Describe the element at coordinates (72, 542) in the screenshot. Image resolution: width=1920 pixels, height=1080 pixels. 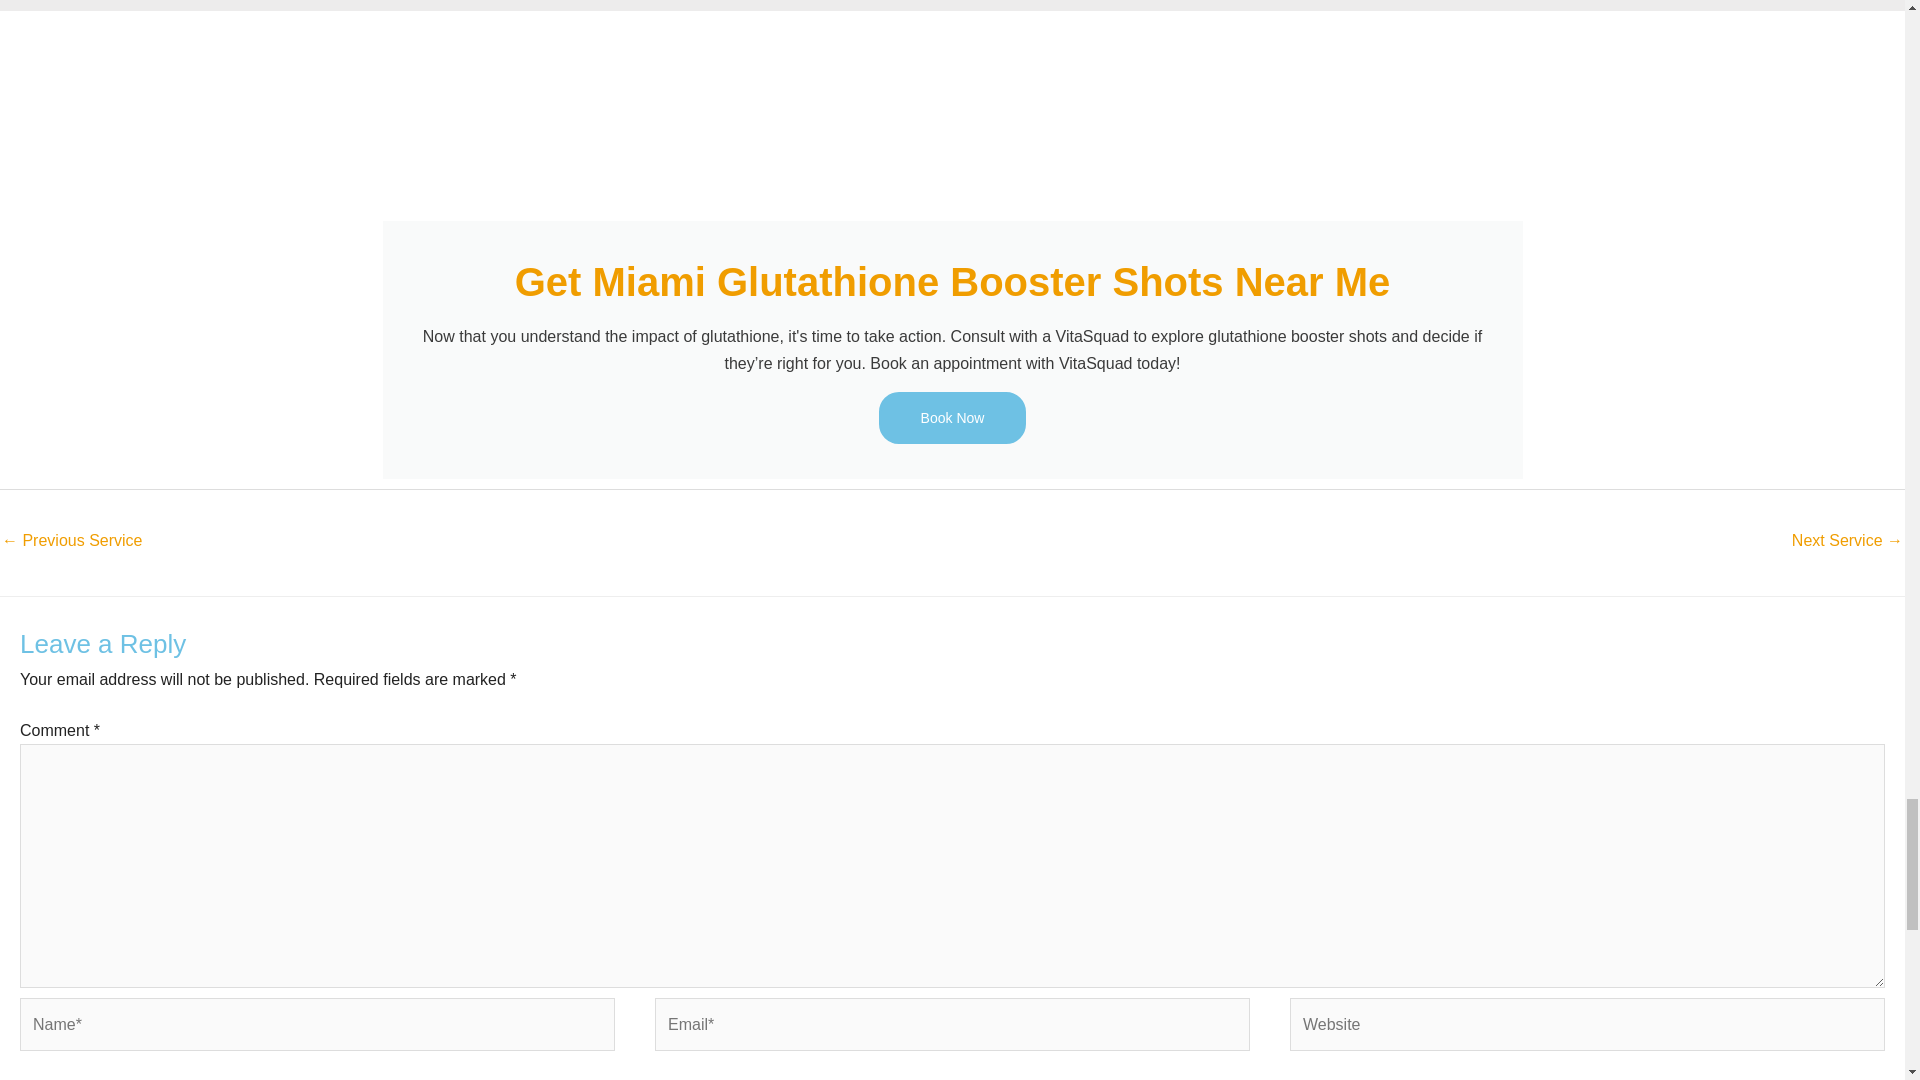
I see `MIC Booster Shots` at that location.